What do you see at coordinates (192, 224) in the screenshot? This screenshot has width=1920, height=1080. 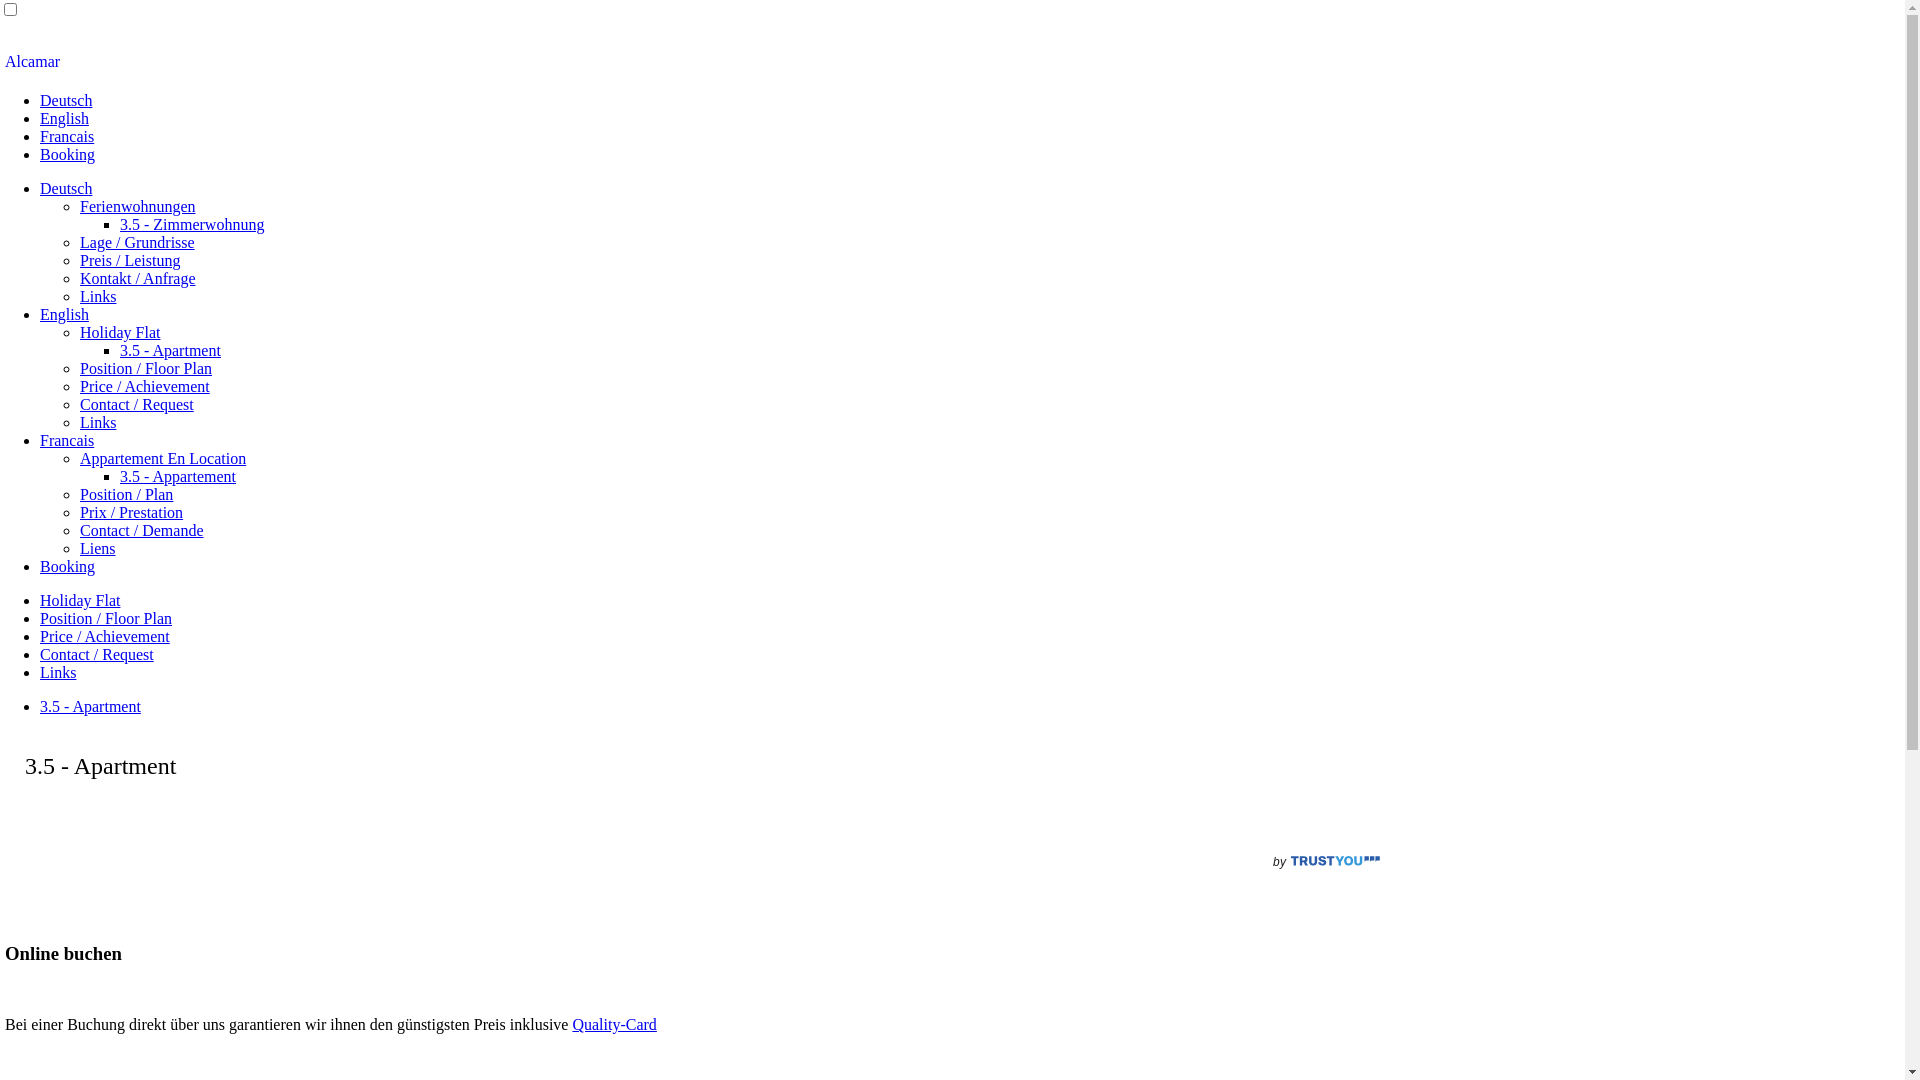 I see `3.5 - Zimmerwohnung` at bounding box center [192, 224].